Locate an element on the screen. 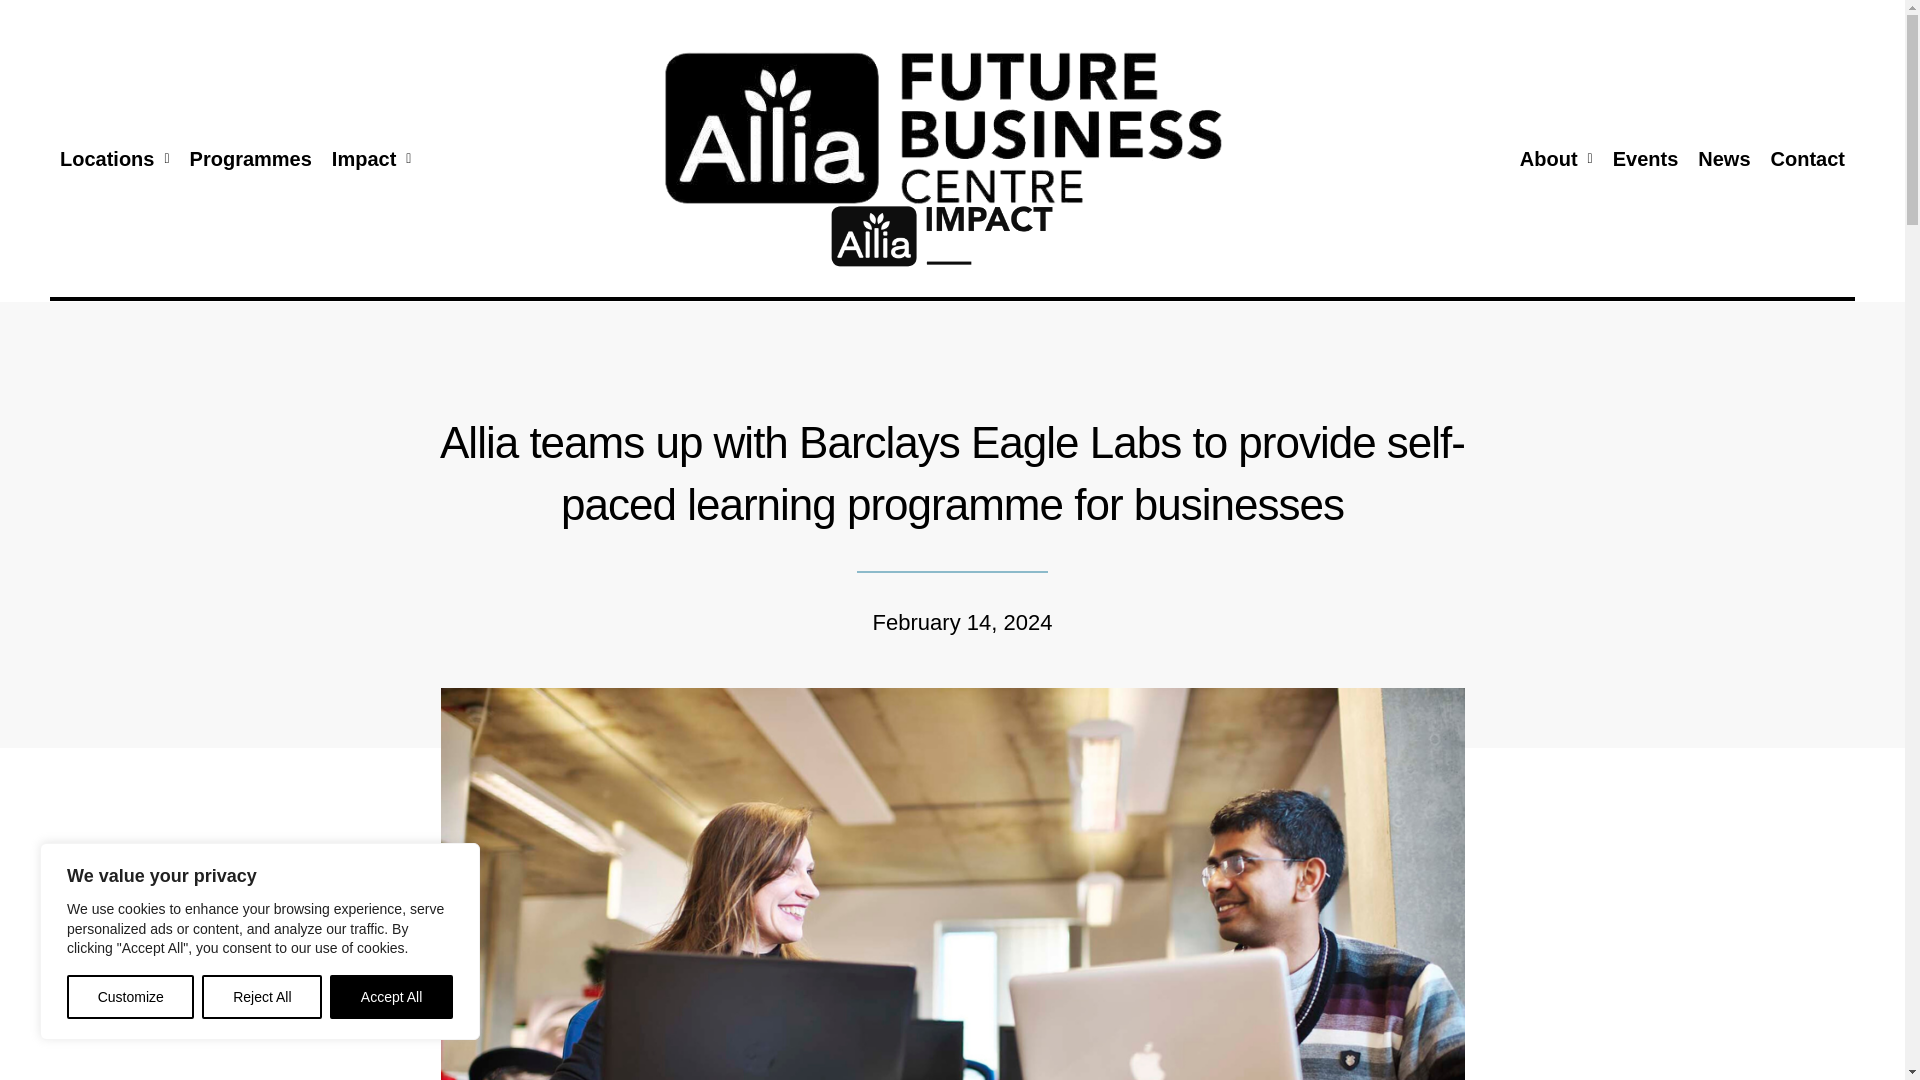 This screenshot has height=1080, width=1920. Locations is located at coordinates (114, 159).